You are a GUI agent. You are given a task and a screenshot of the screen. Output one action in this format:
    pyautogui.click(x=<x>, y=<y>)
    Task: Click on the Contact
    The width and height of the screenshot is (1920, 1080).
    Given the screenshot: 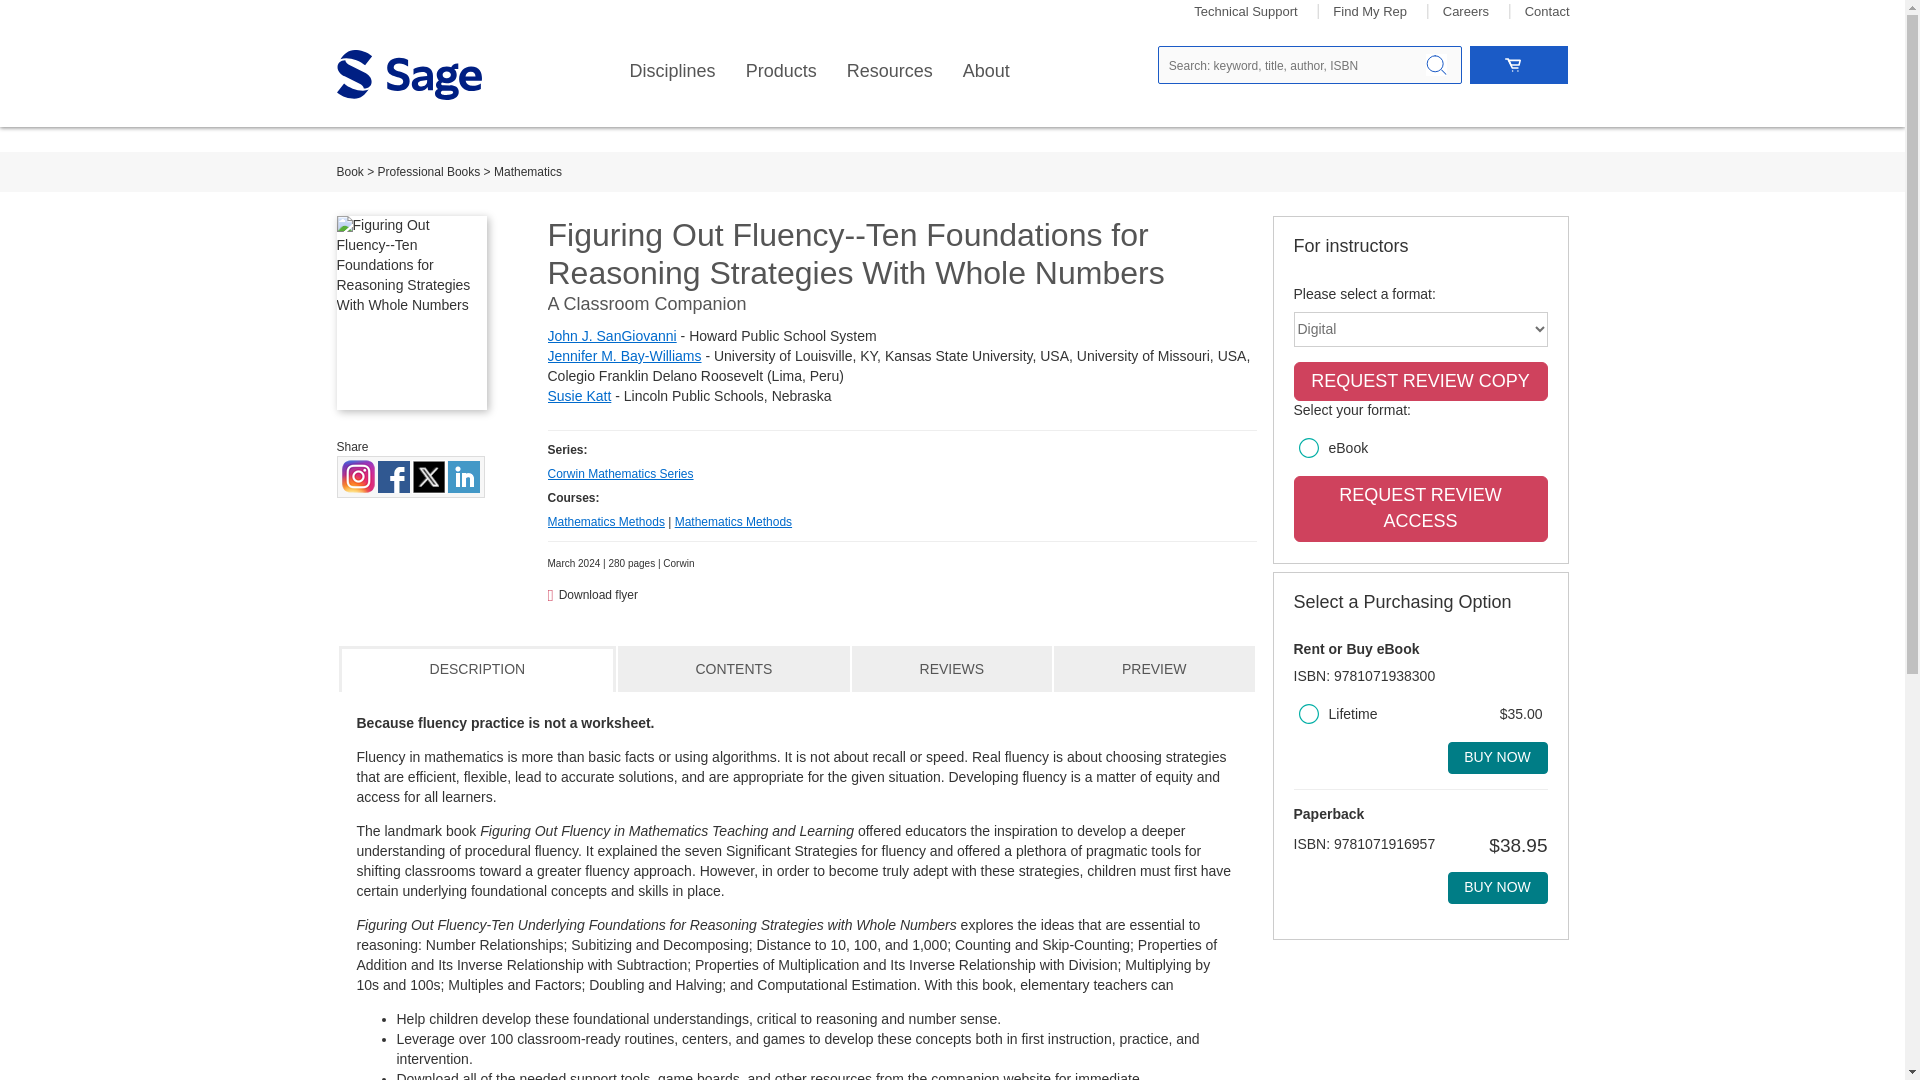 What is the action you would take?
    pyautogui.click(x=1547, y=12)
    